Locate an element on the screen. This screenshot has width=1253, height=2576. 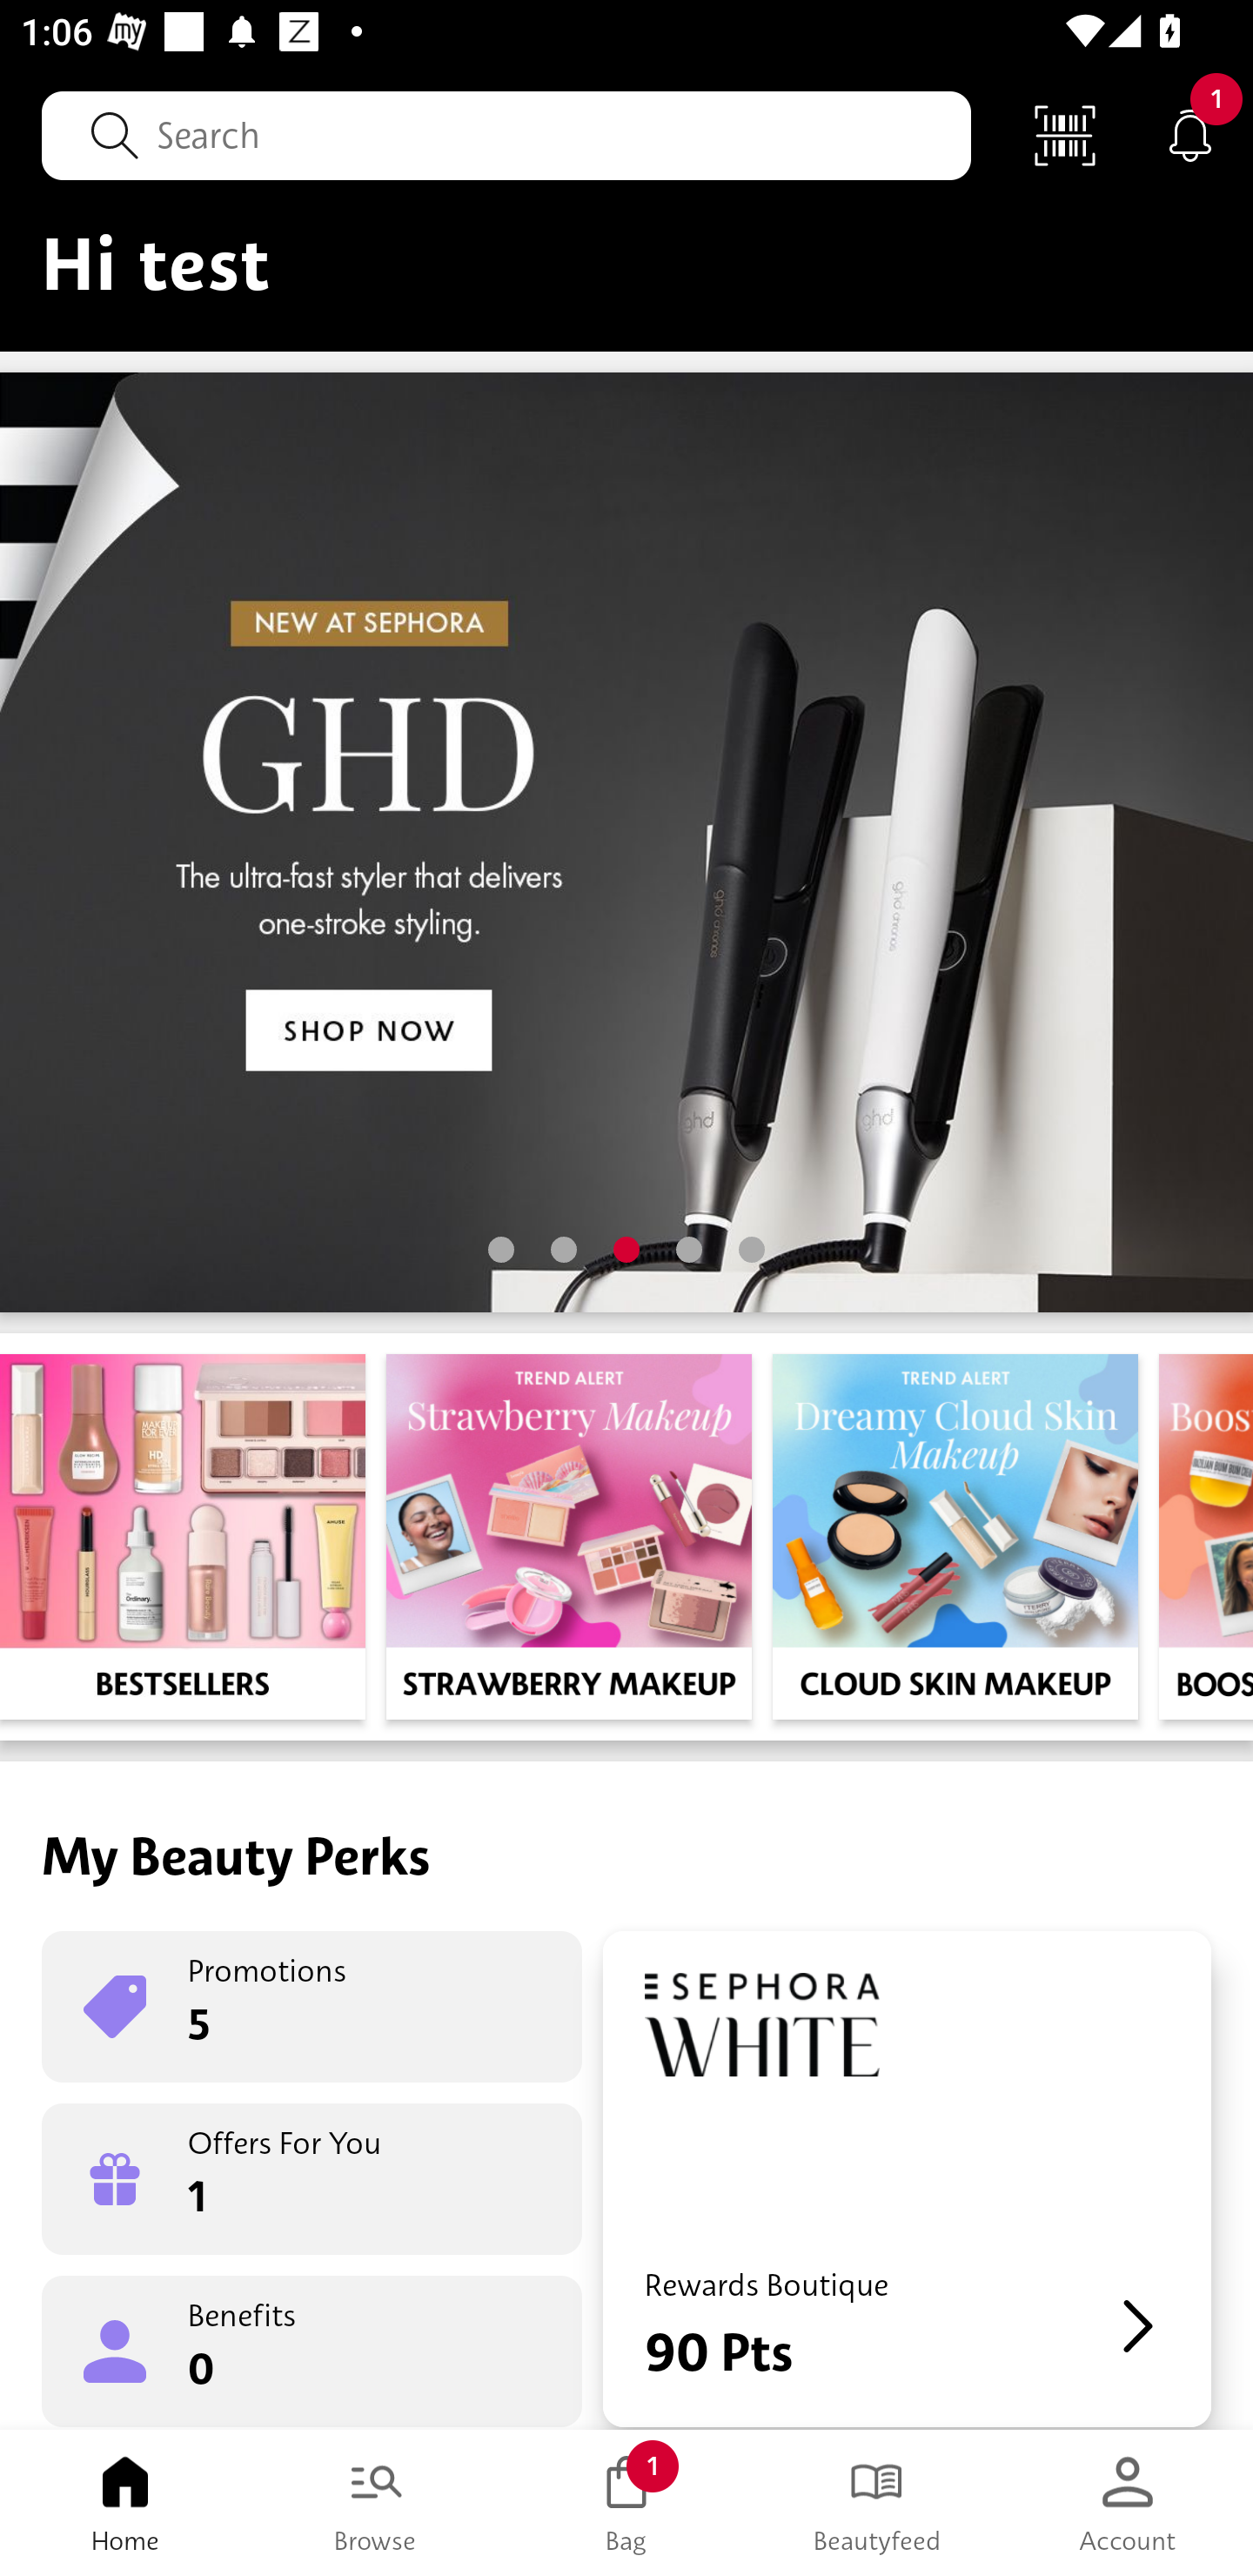
Bag 1 Bag is located at coordinates (626, 2503).